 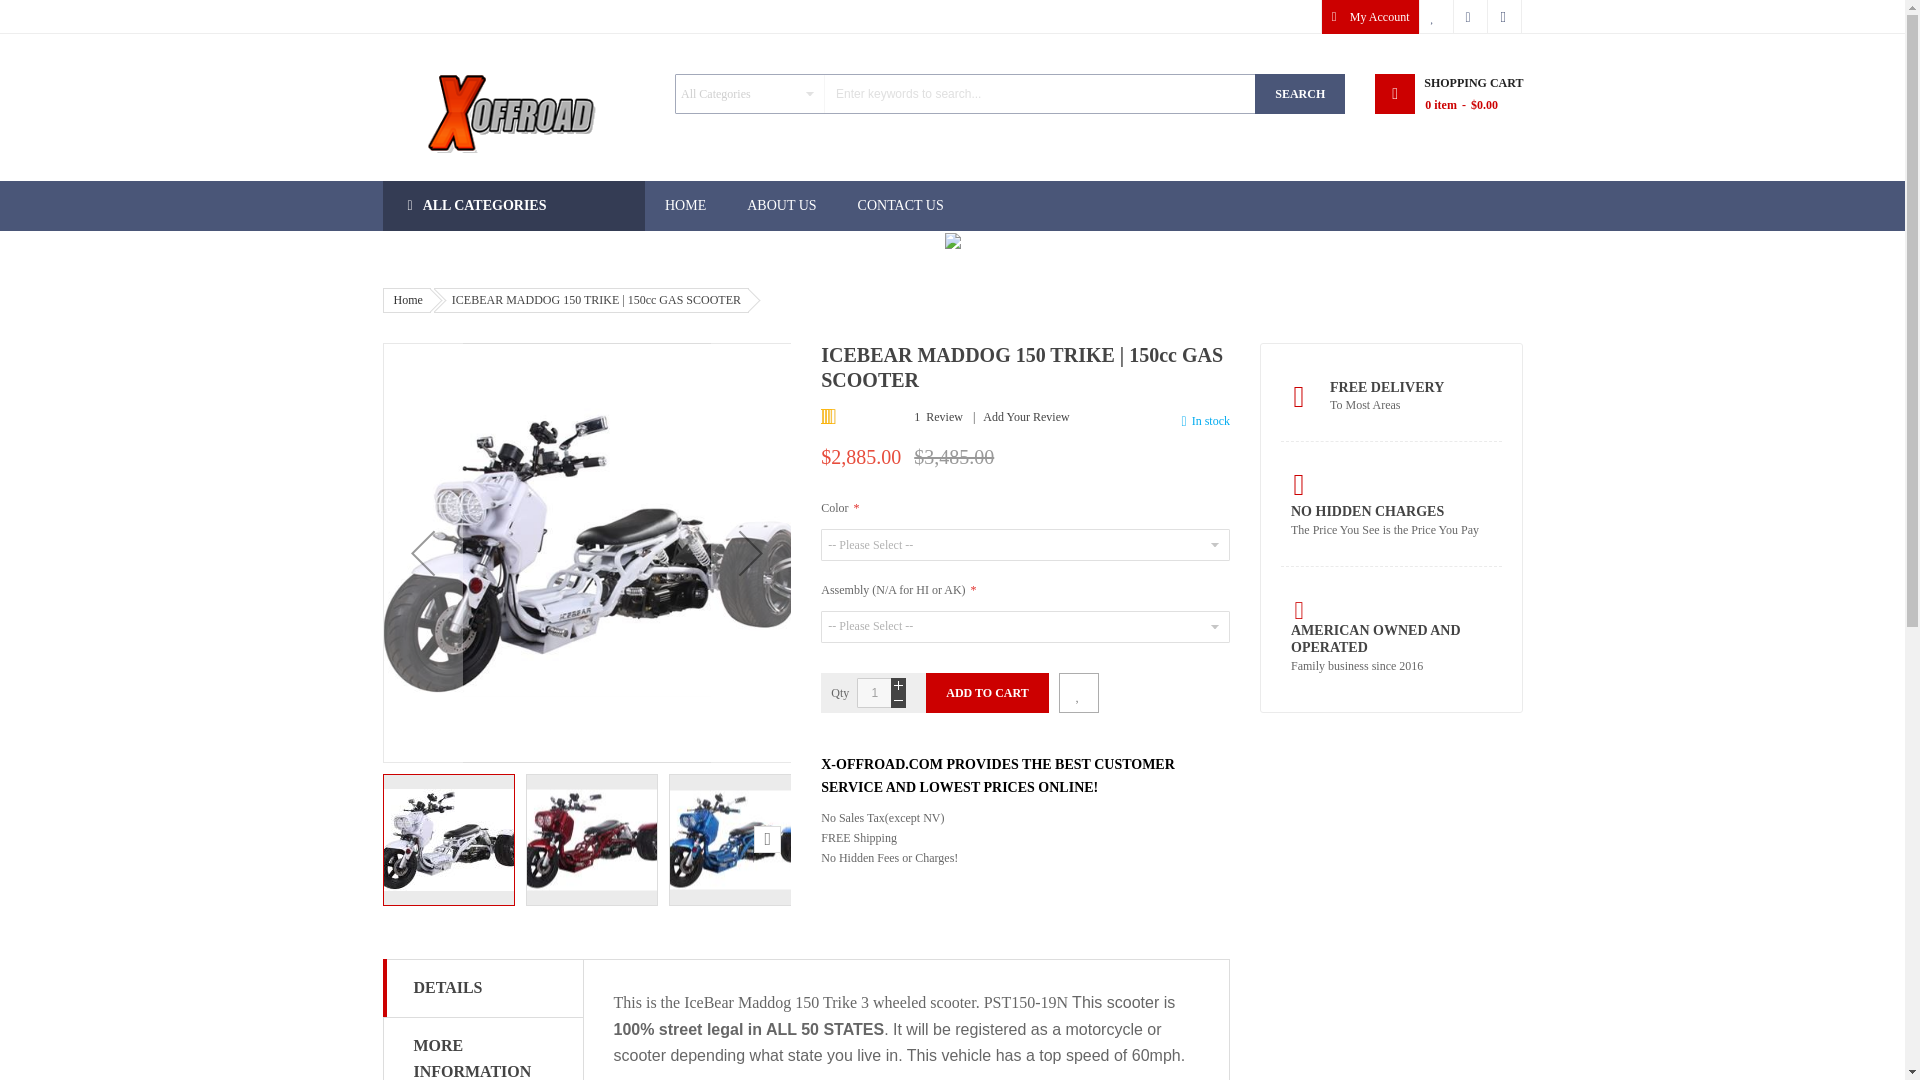 What do you see at coordinates (1078, 692) in the screenshot?
I see `Add to Wish List` at bounding box center [1078, 692].